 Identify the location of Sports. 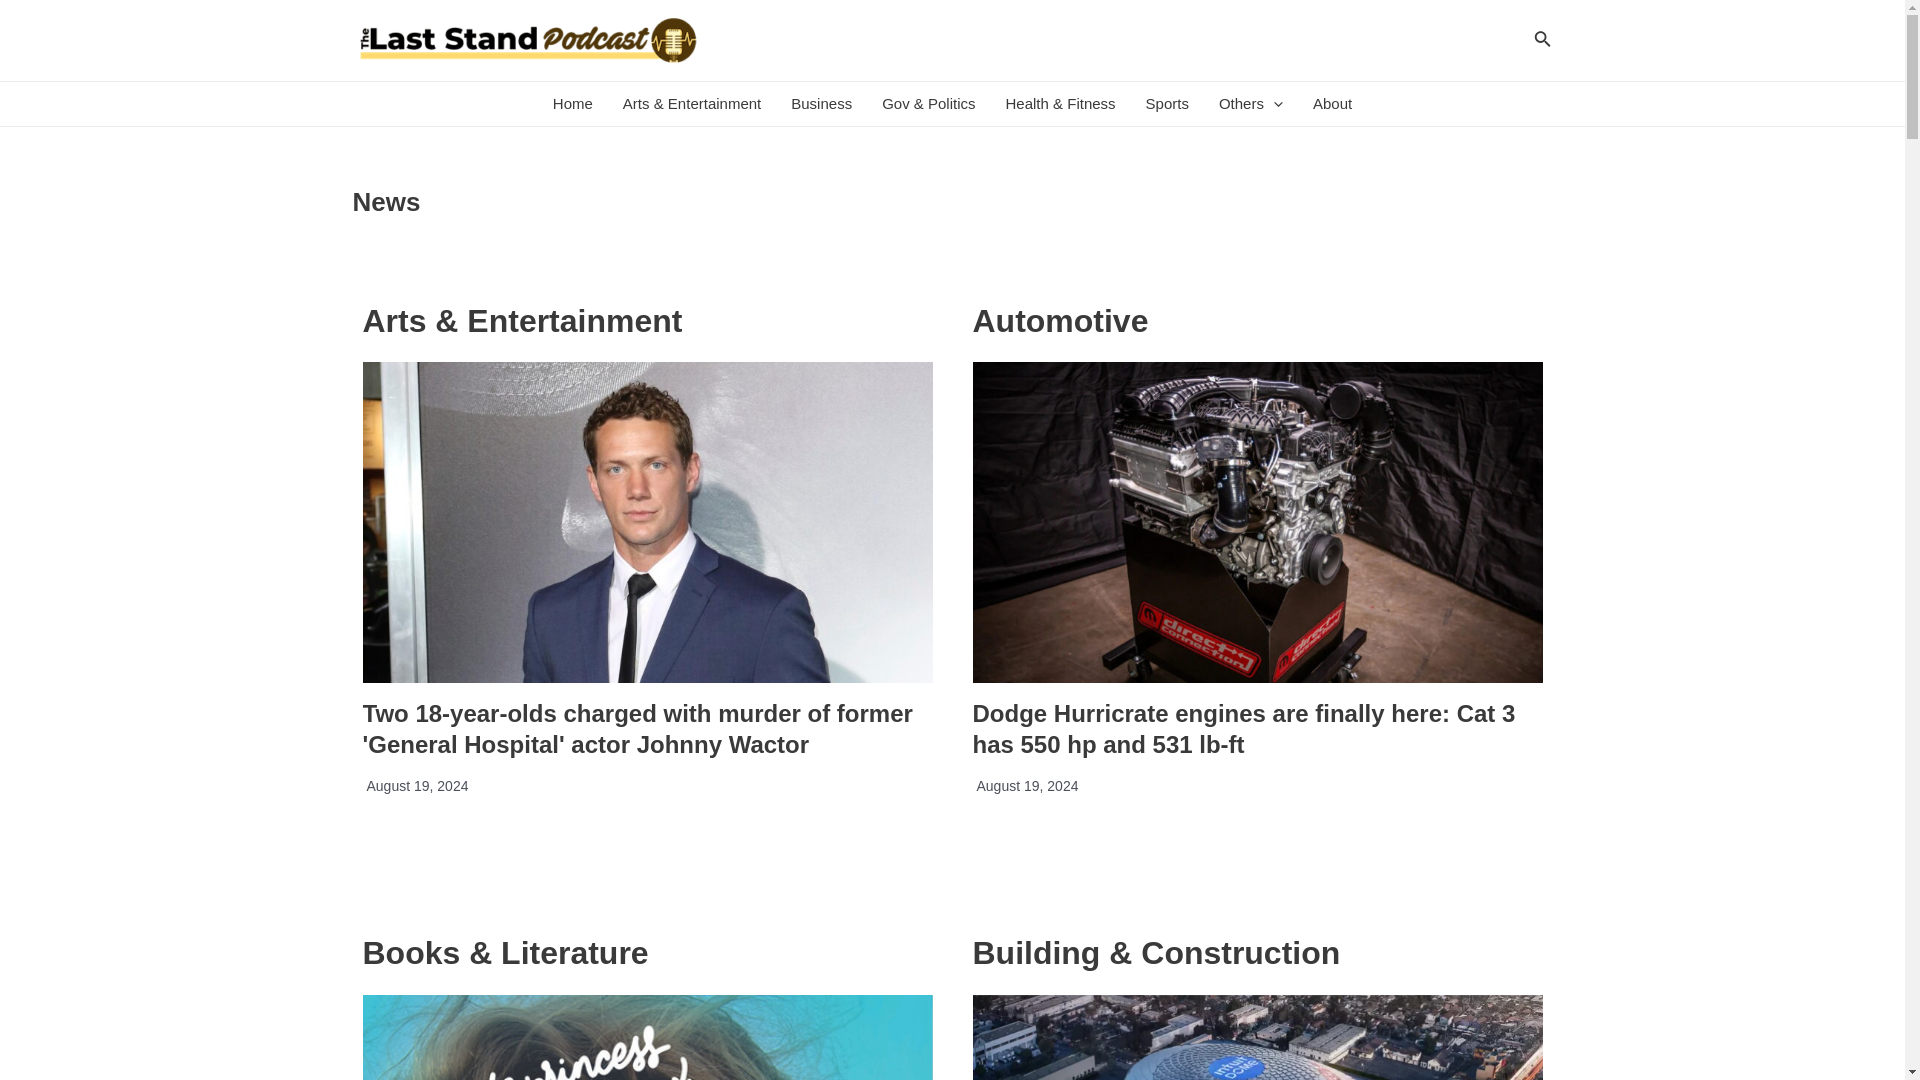
(1166, 104).